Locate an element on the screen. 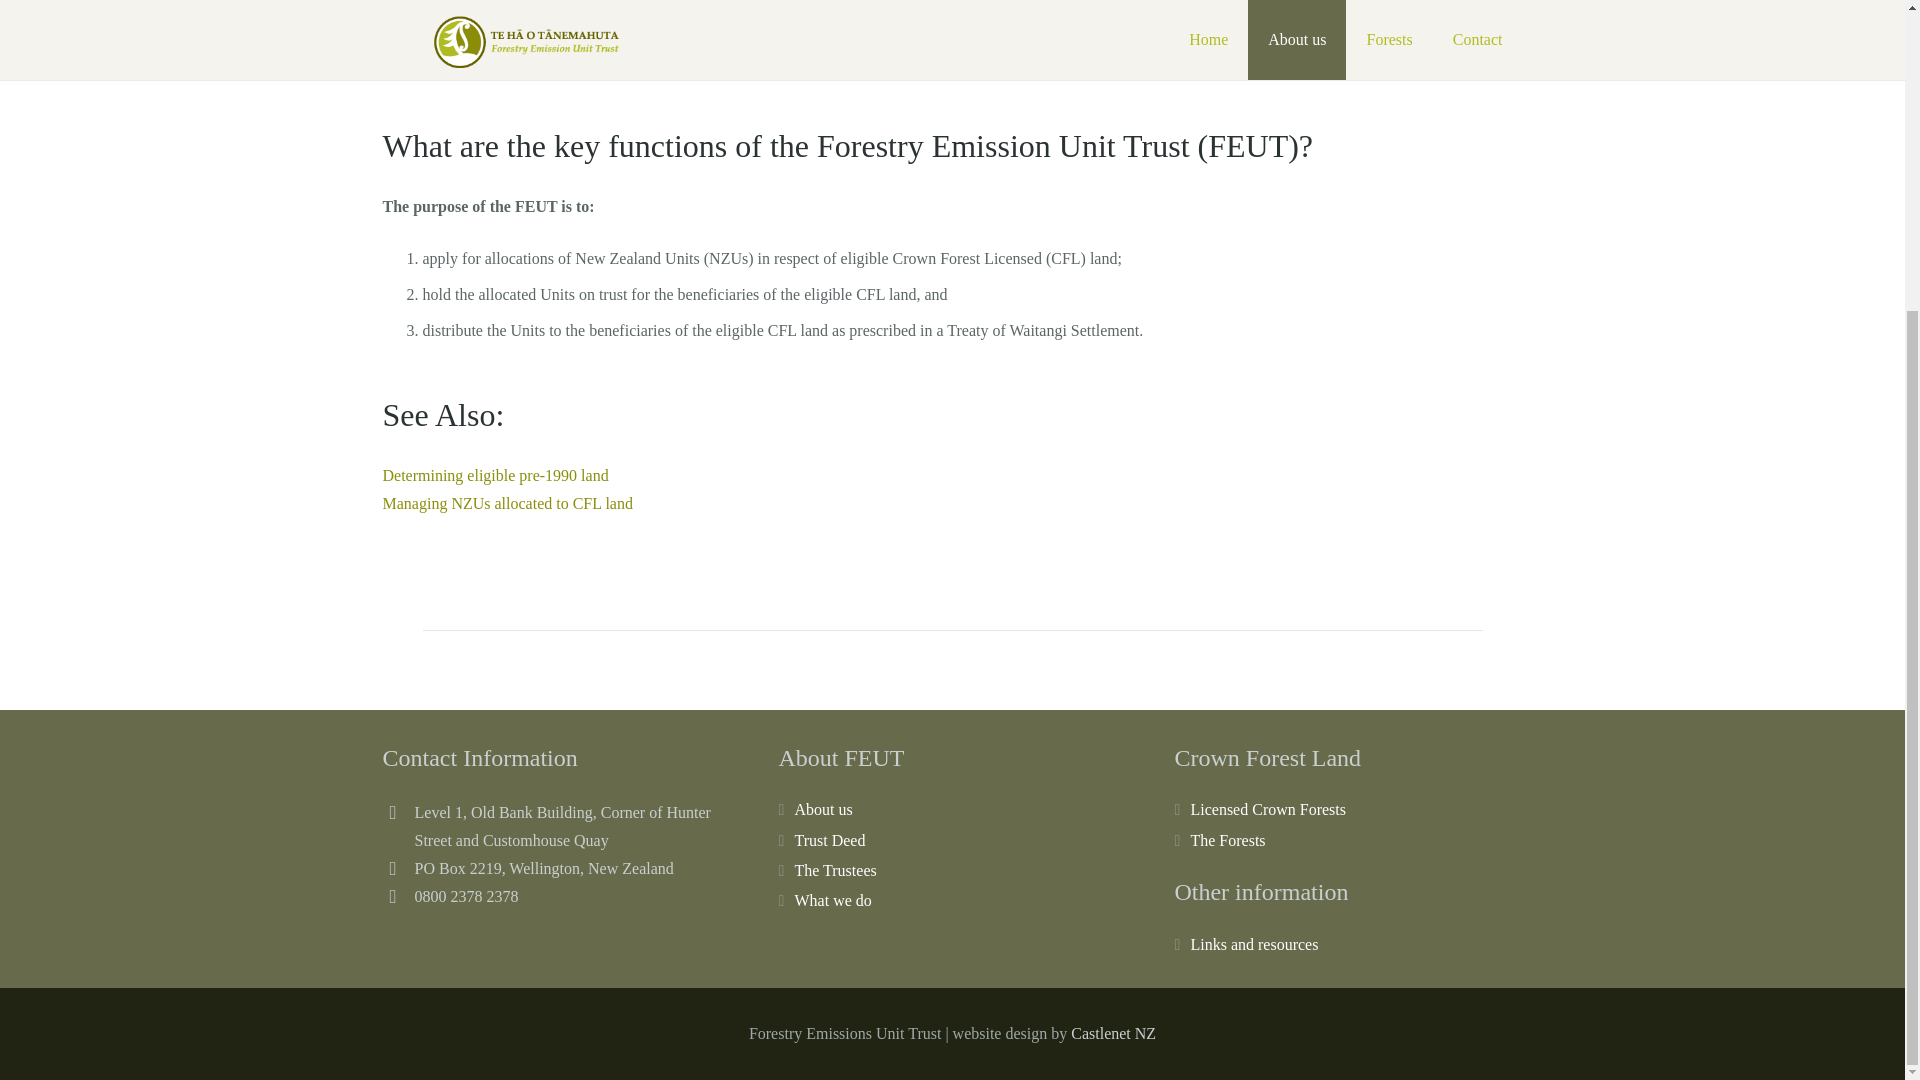  What we do is located at coordinates (832, 900).